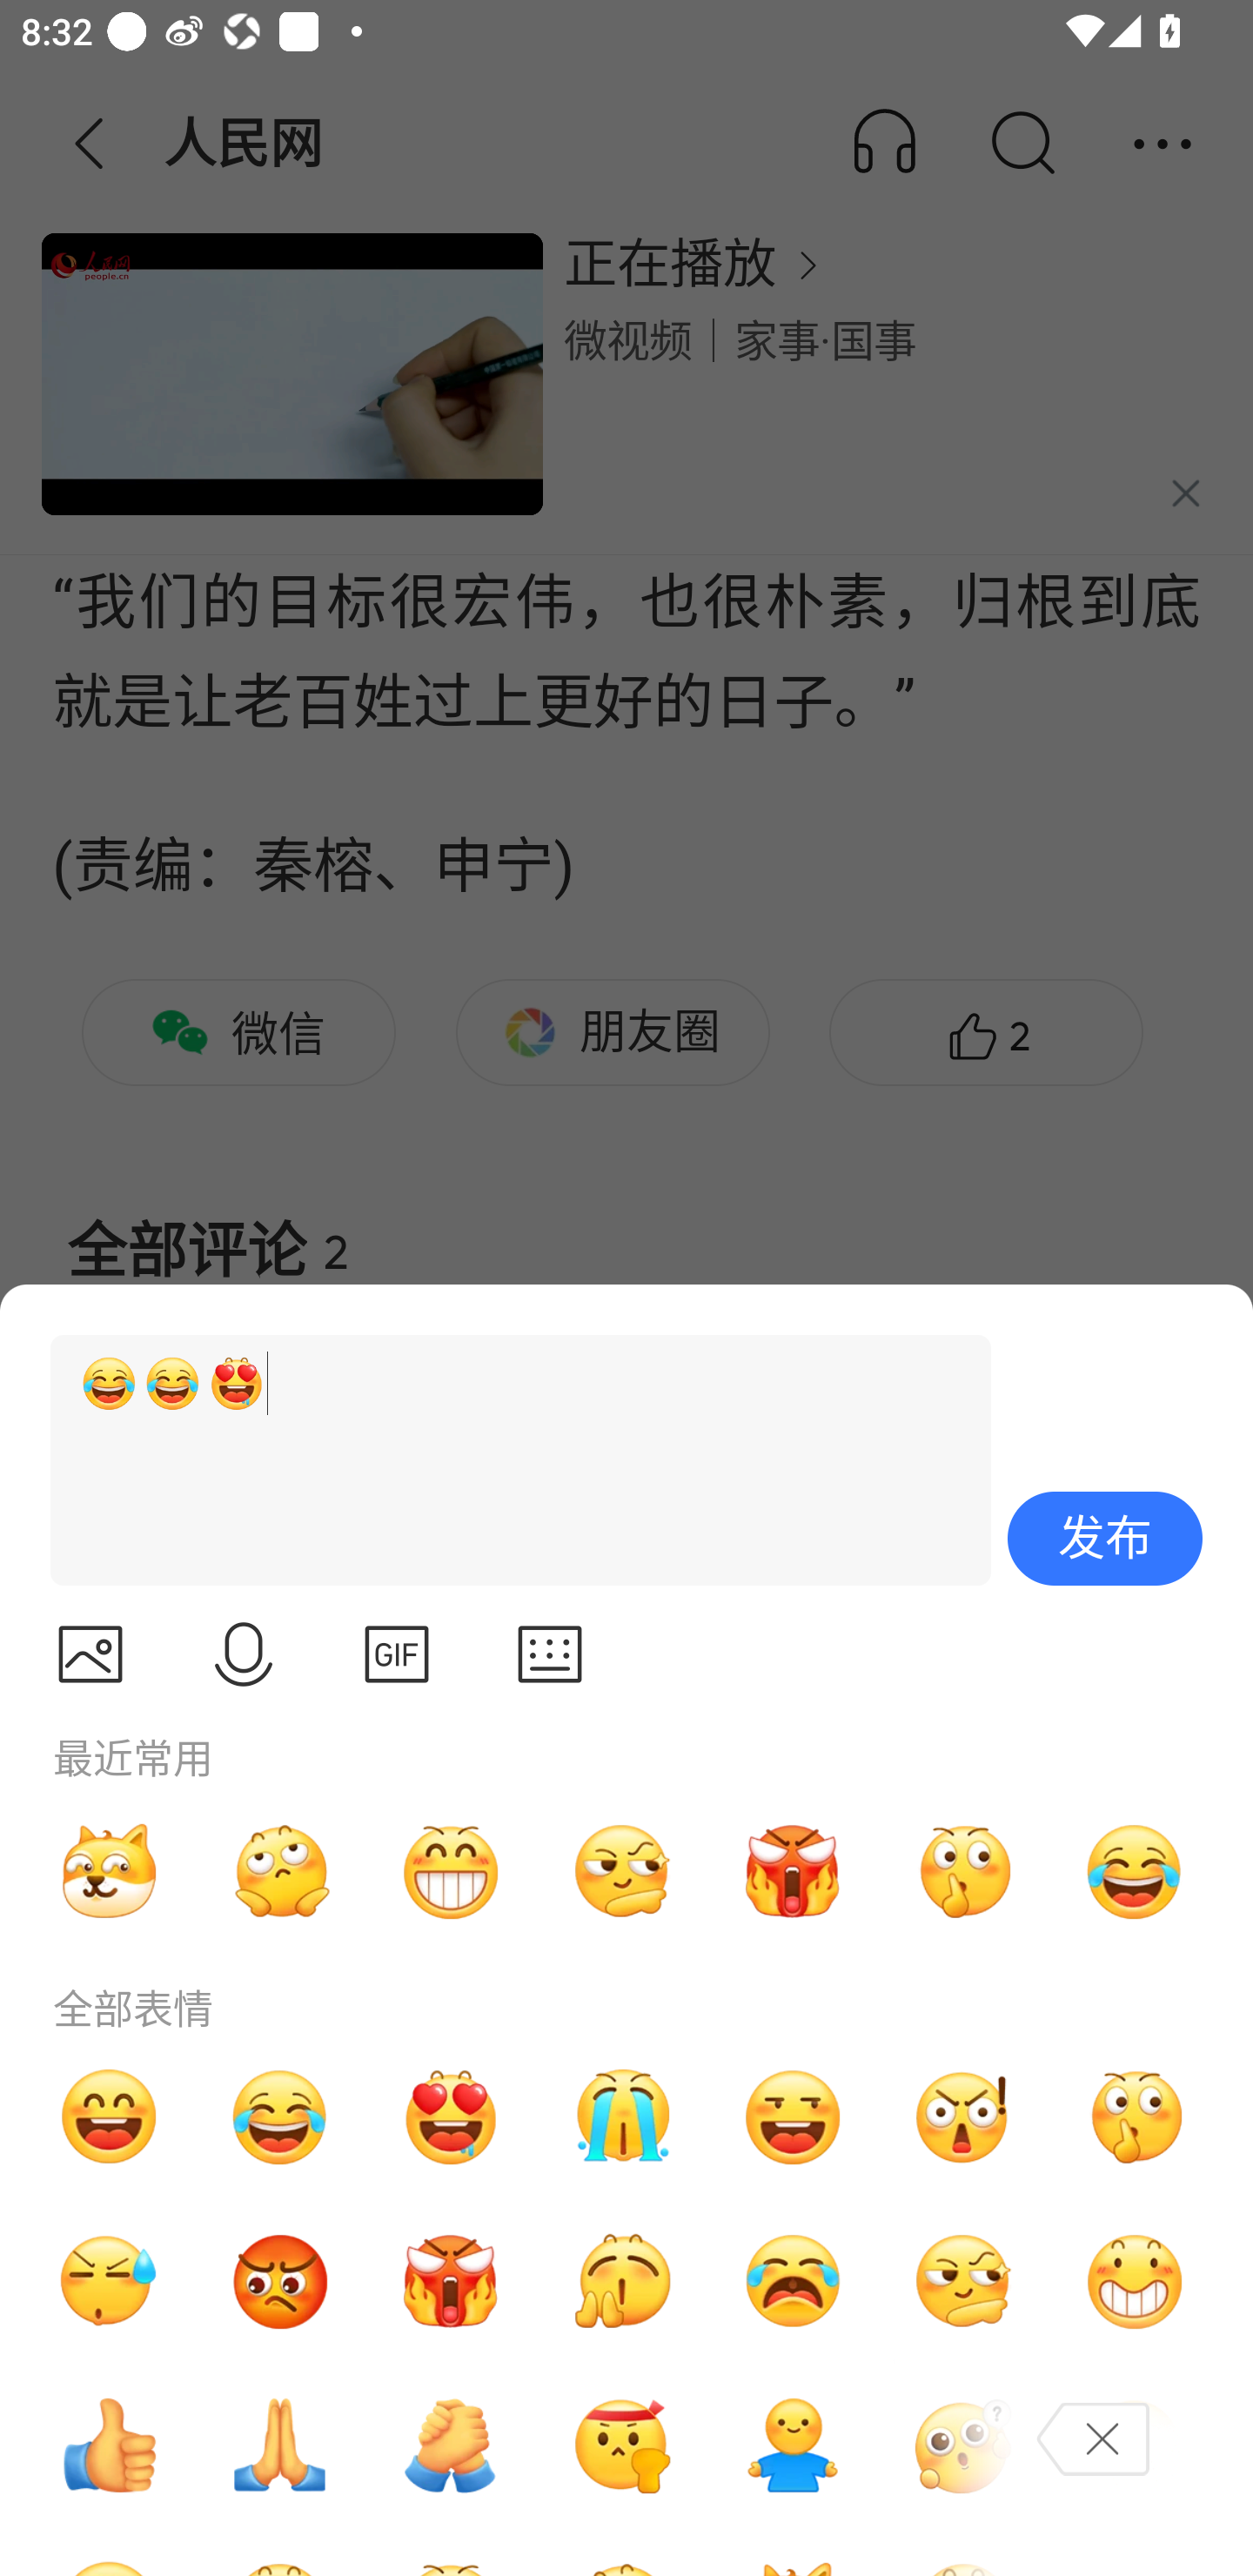  Describe the element at coordinates (451, 2116) in the screenshot. I see `喜欢` at that location.